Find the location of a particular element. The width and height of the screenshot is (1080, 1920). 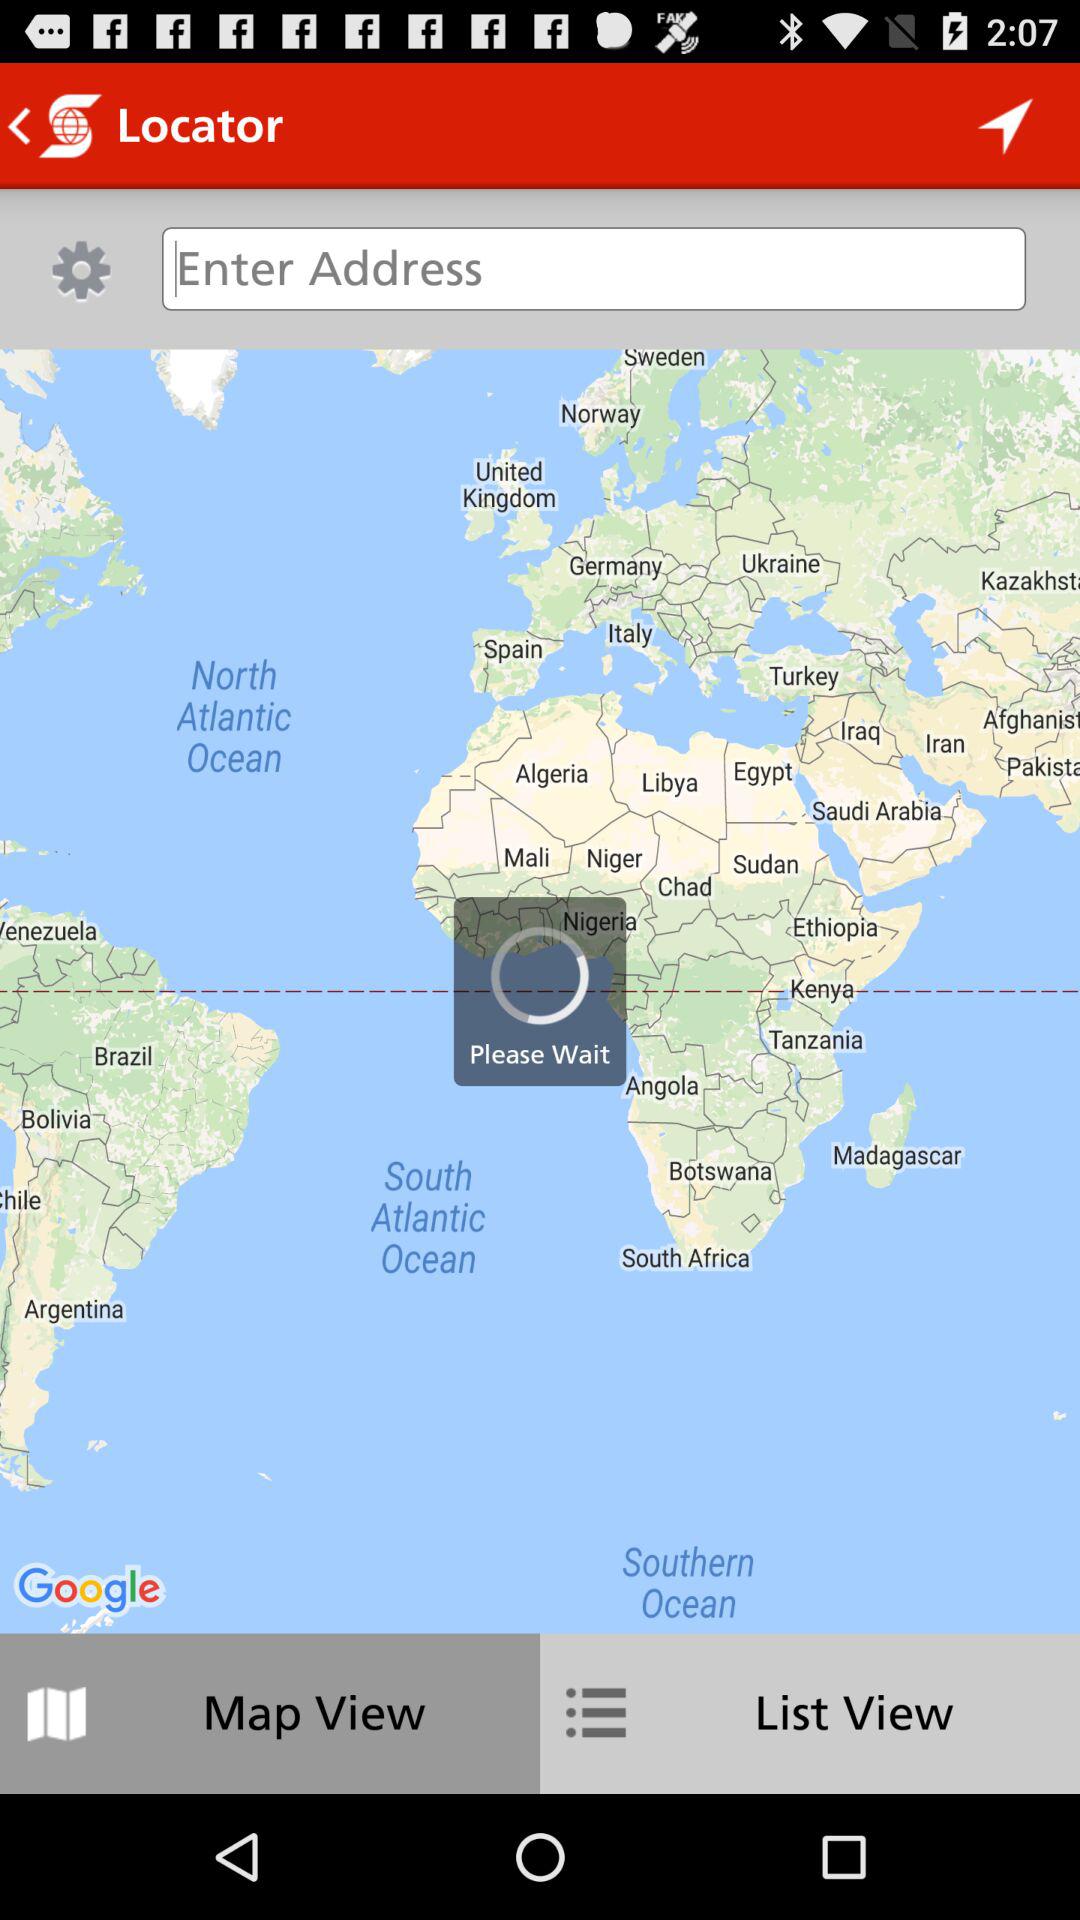

select item at the bottom right corner is located at coordinates (810, 1713).